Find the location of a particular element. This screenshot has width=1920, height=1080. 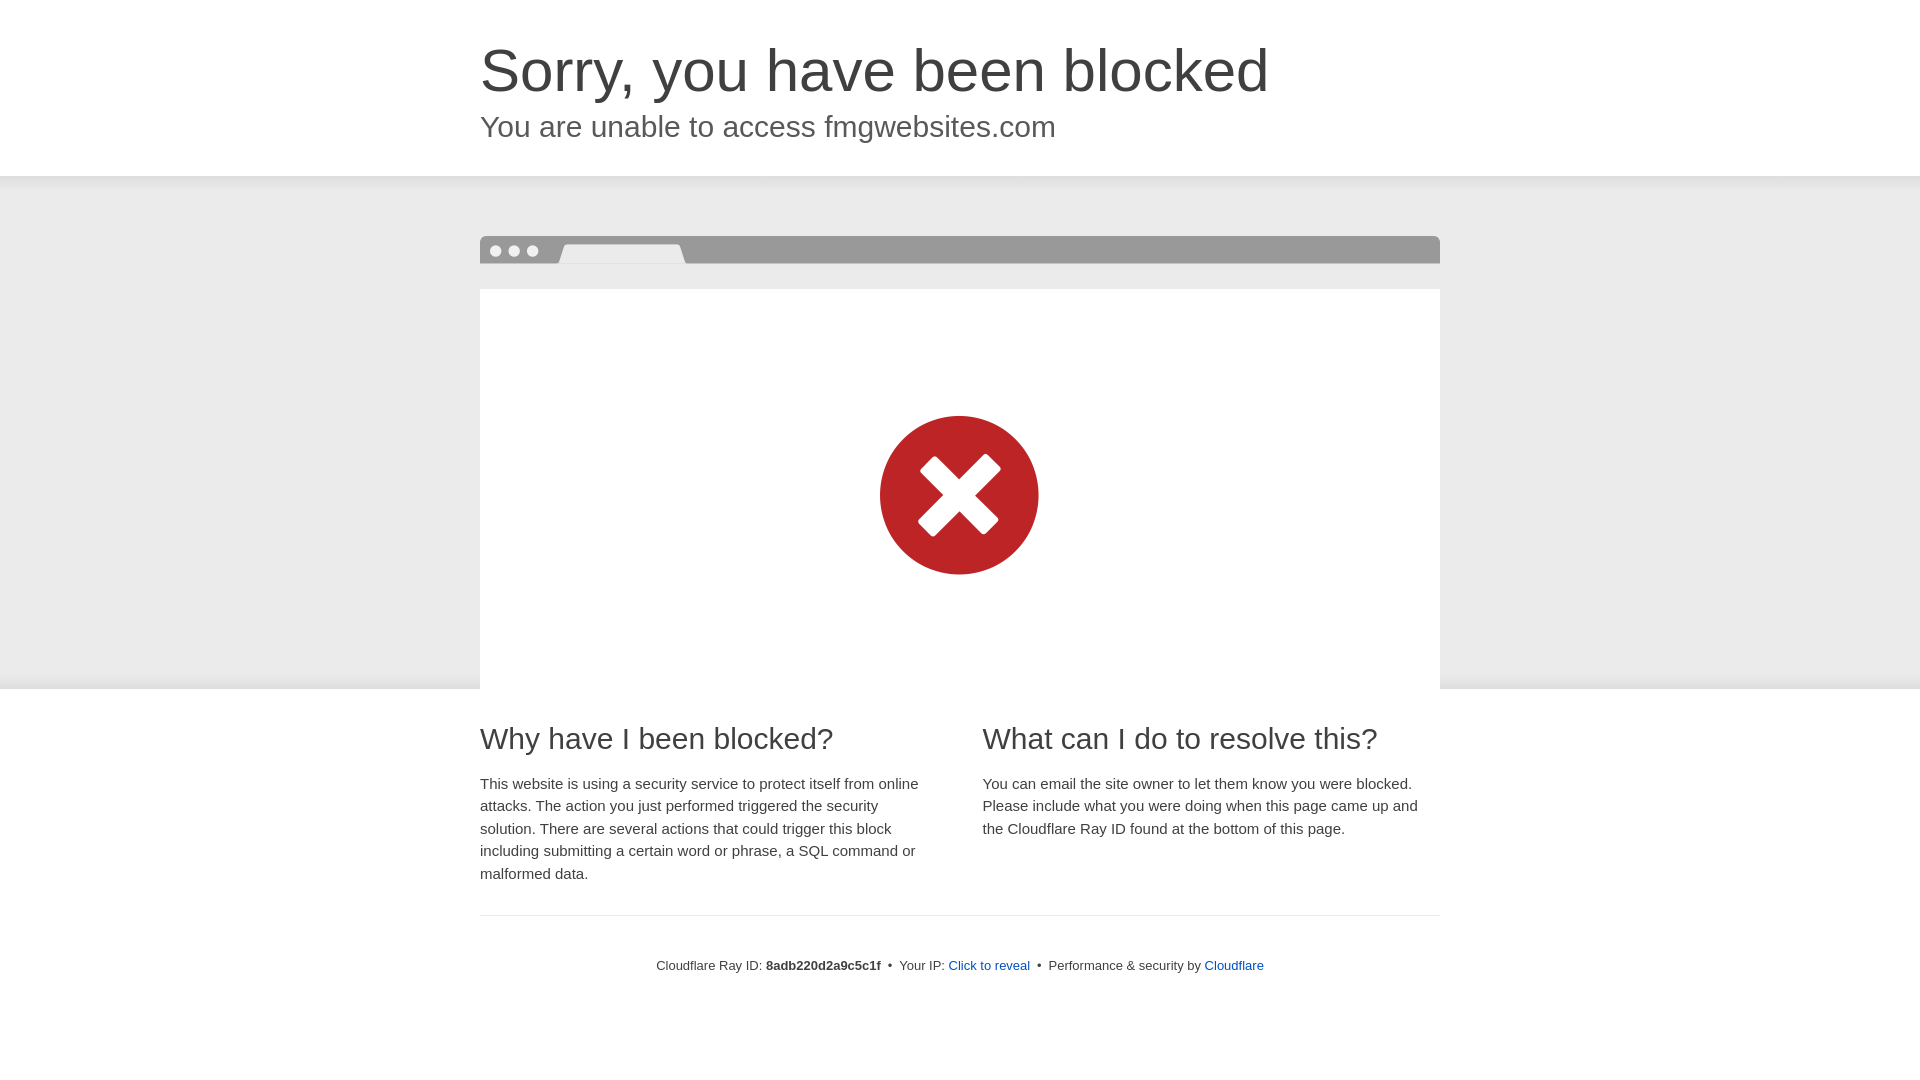

Click to reveal is located at coordinates (990, 966).